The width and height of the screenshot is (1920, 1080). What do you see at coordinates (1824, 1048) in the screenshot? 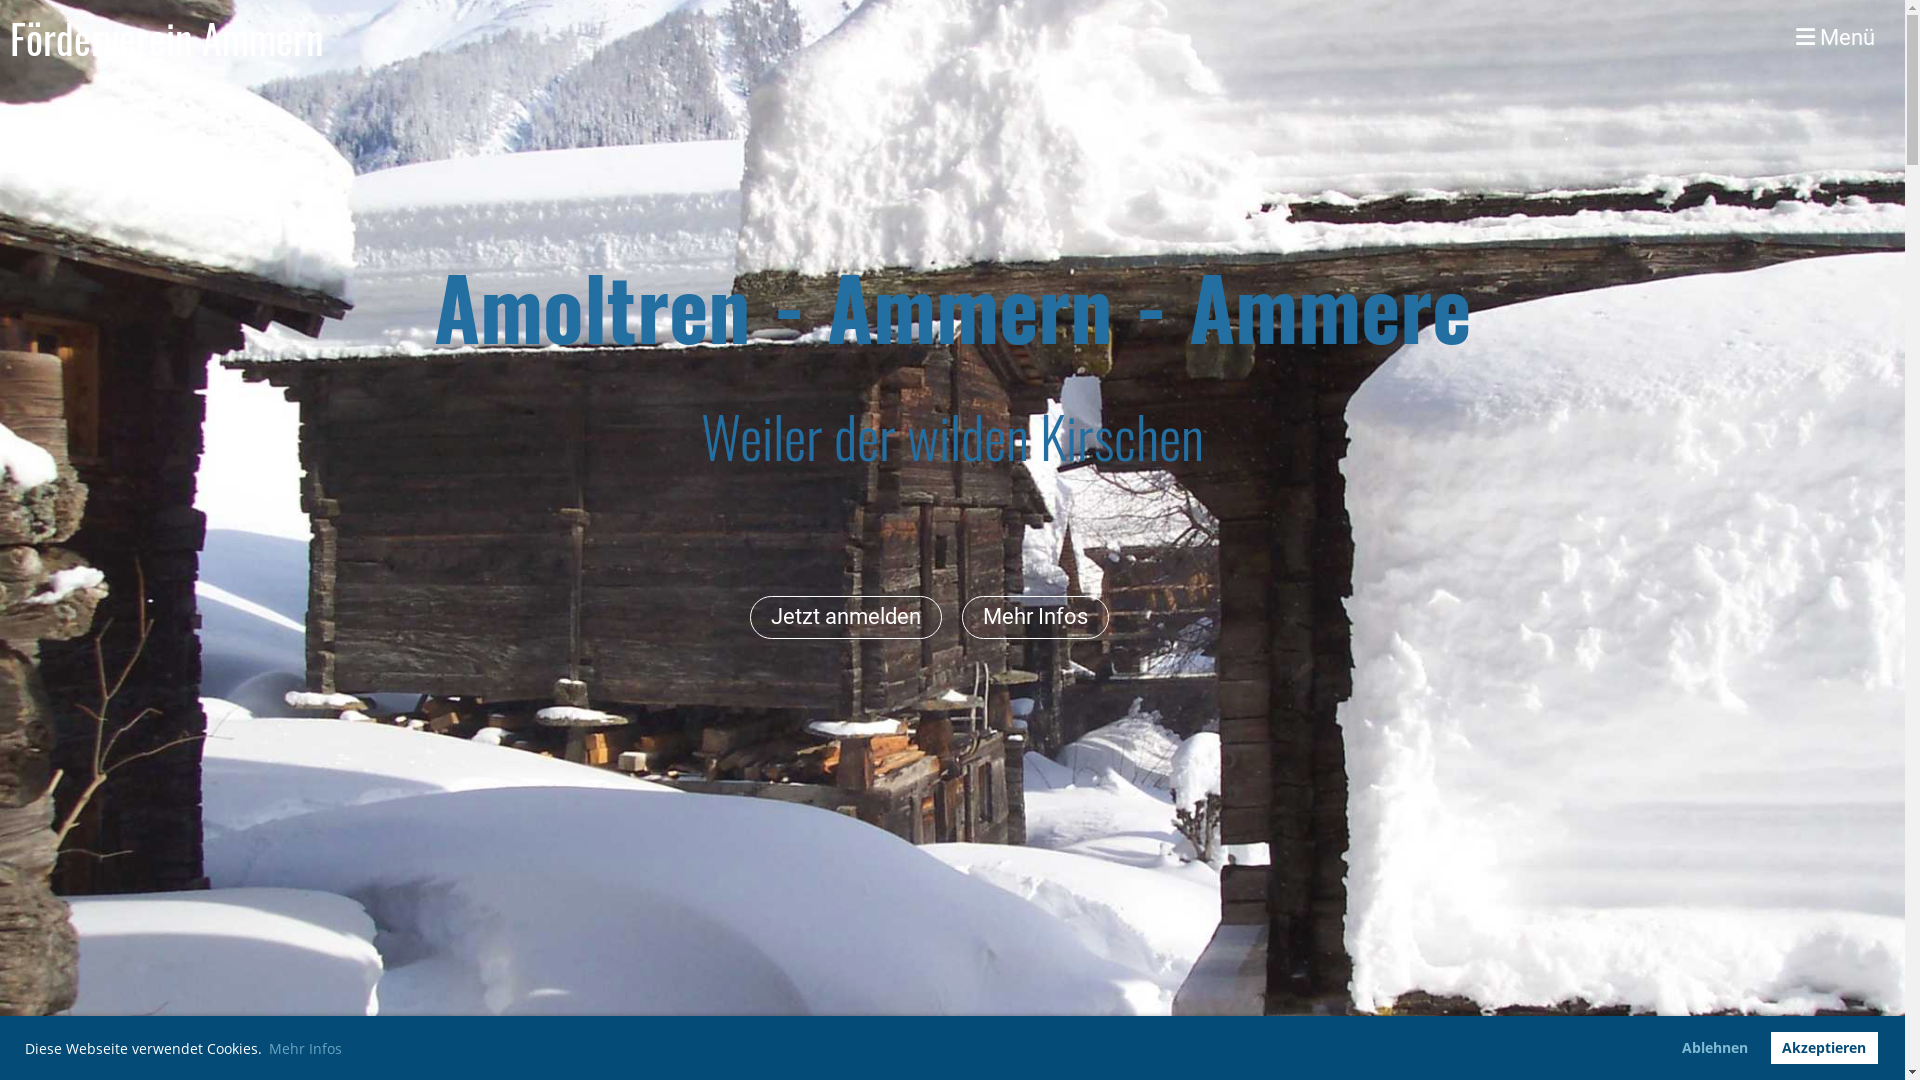
I see `Akzeptieren` at bounding box center [1824, 1048].